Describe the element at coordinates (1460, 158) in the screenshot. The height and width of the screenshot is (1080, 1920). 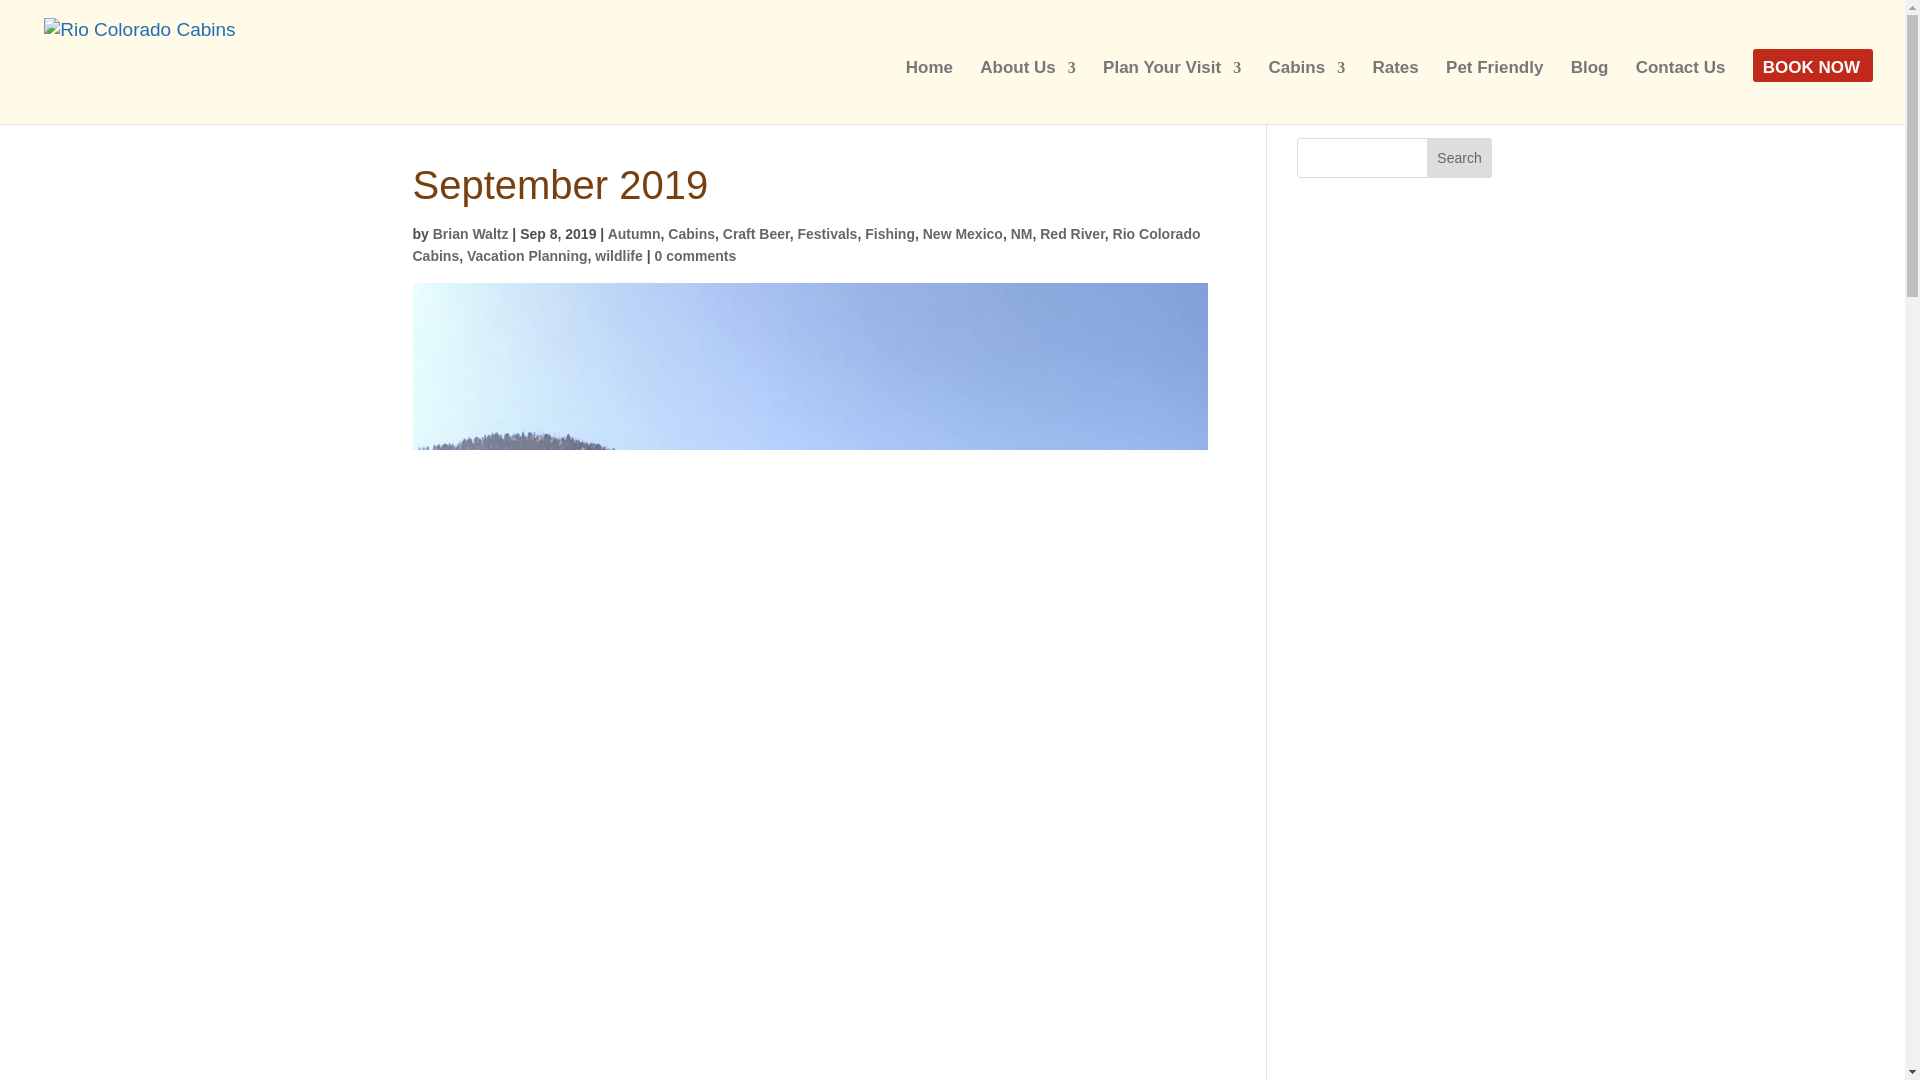
I see `Search` at that location.